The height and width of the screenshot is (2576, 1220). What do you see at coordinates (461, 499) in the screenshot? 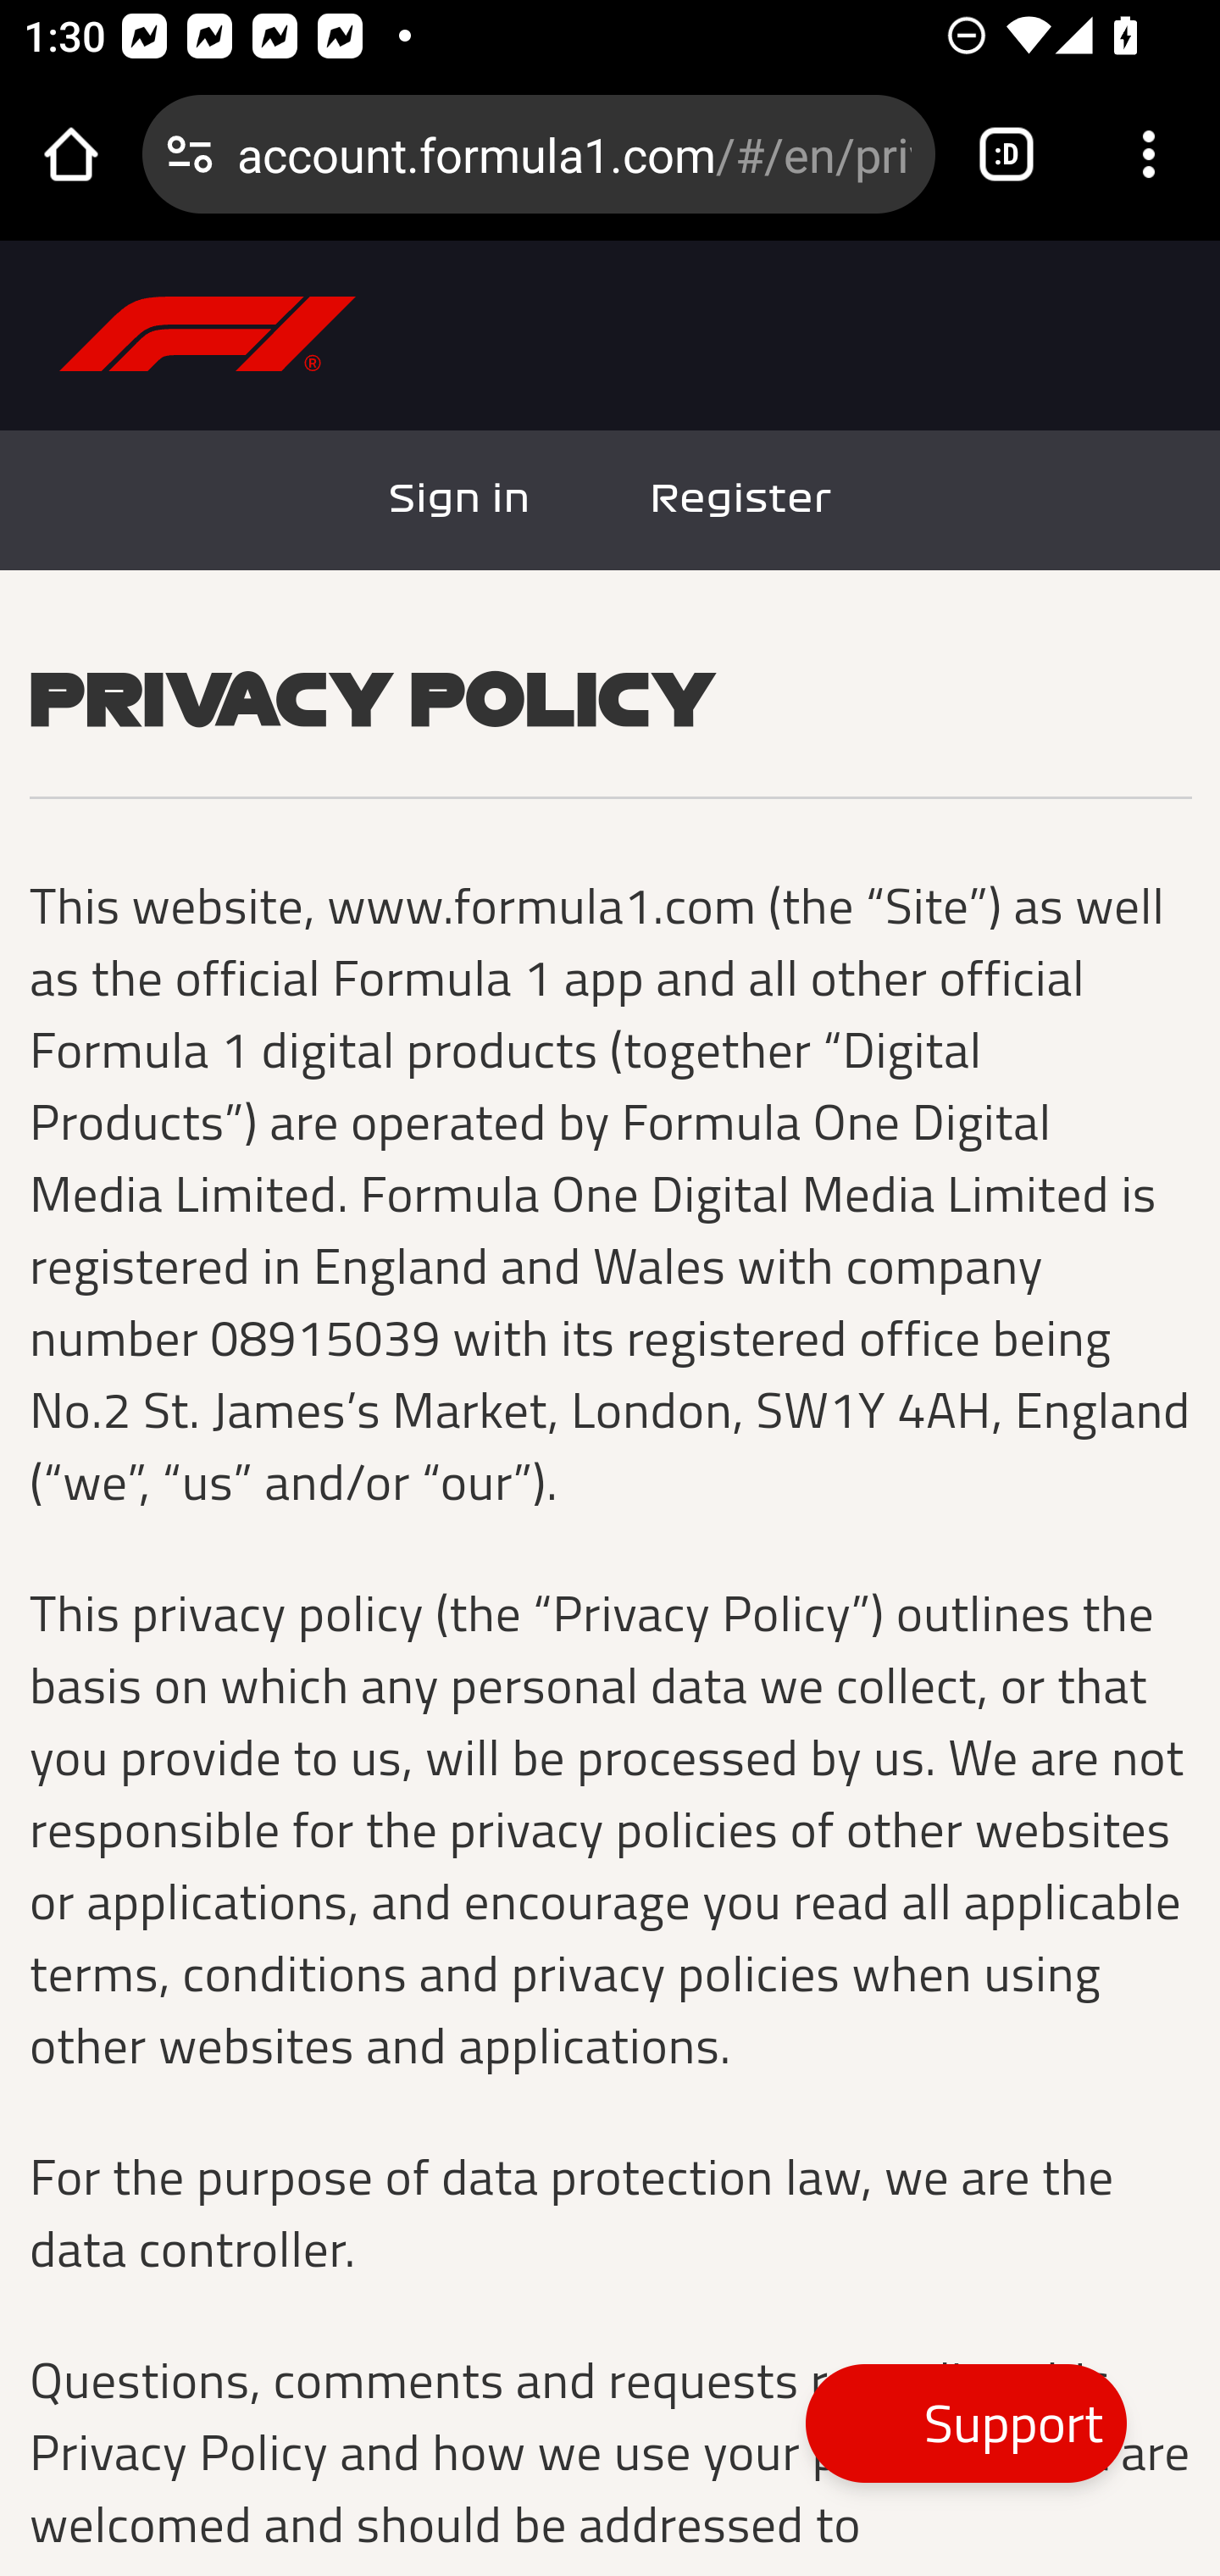
I see `Sign in` at bounding box center [461, 499].